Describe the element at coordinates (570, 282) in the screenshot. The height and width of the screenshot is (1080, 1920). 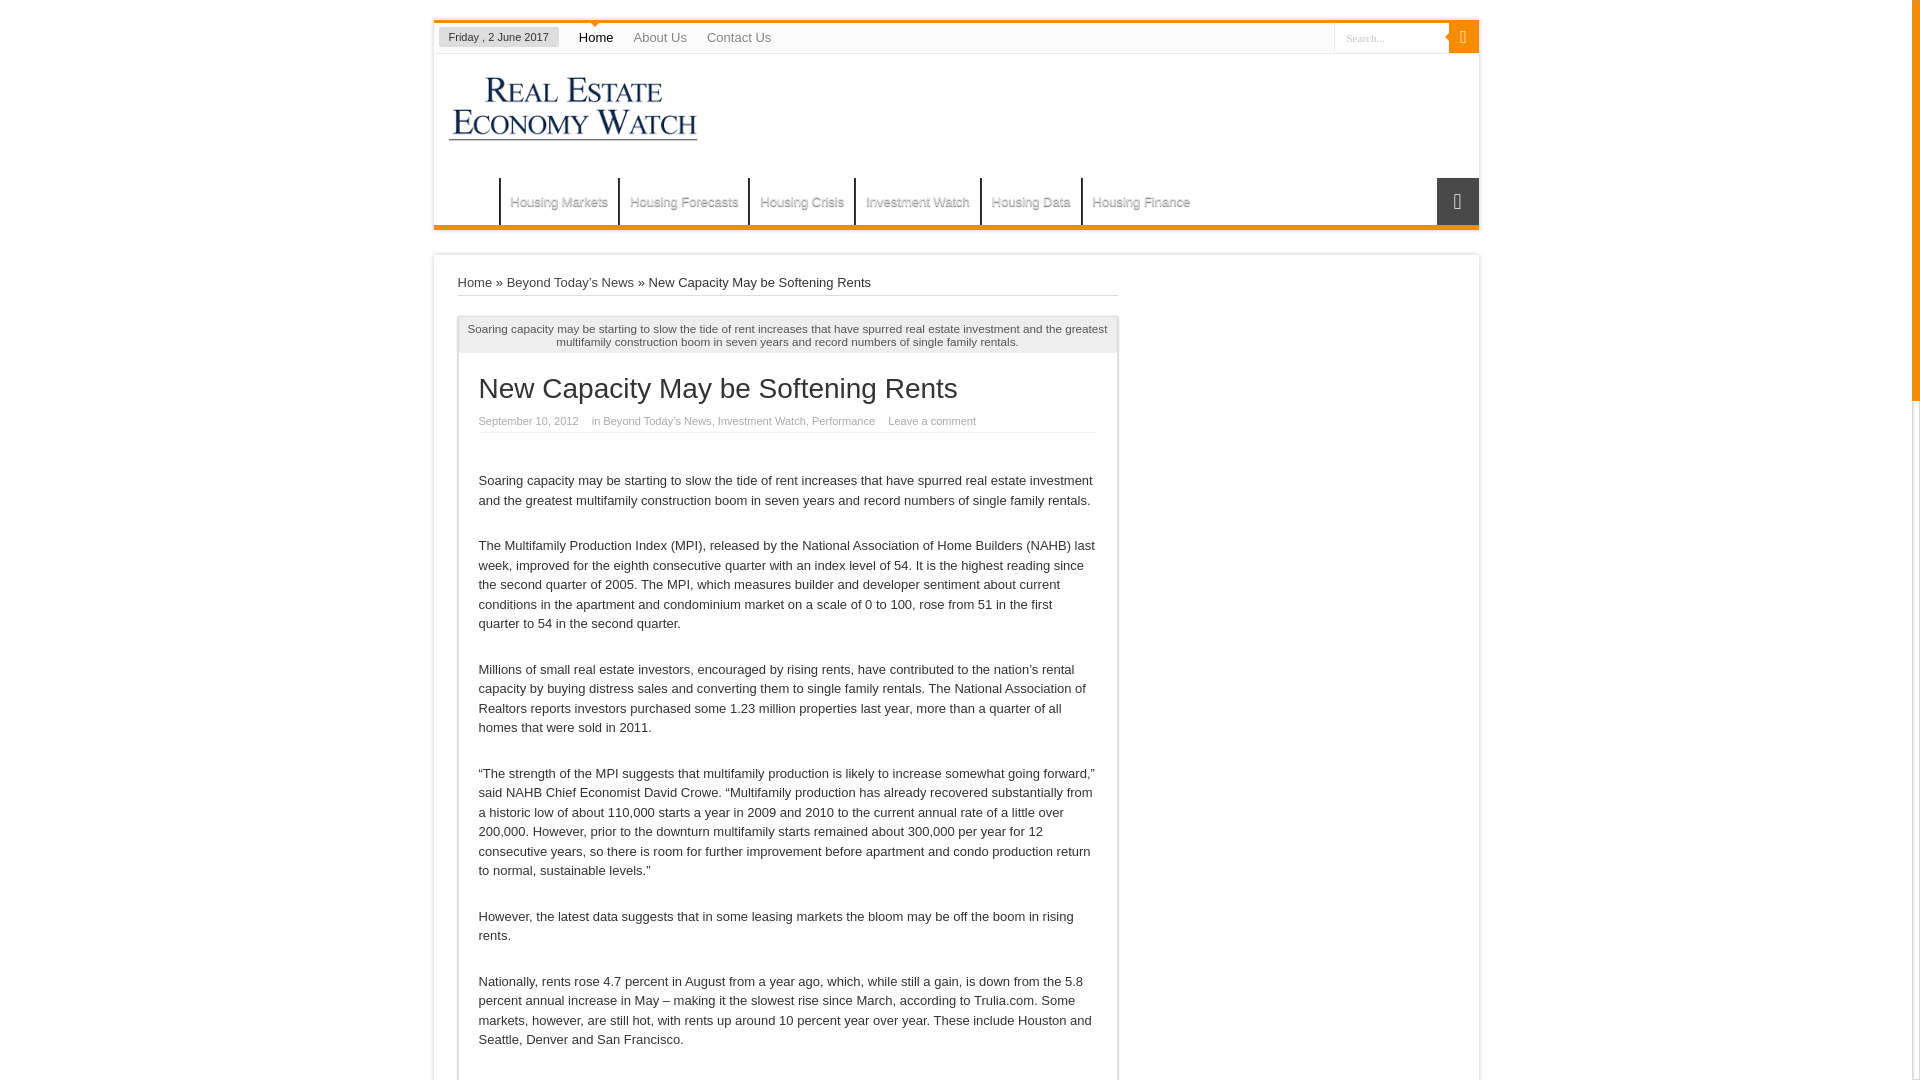
I see `View all posts in Beyond Today's News` at that location.